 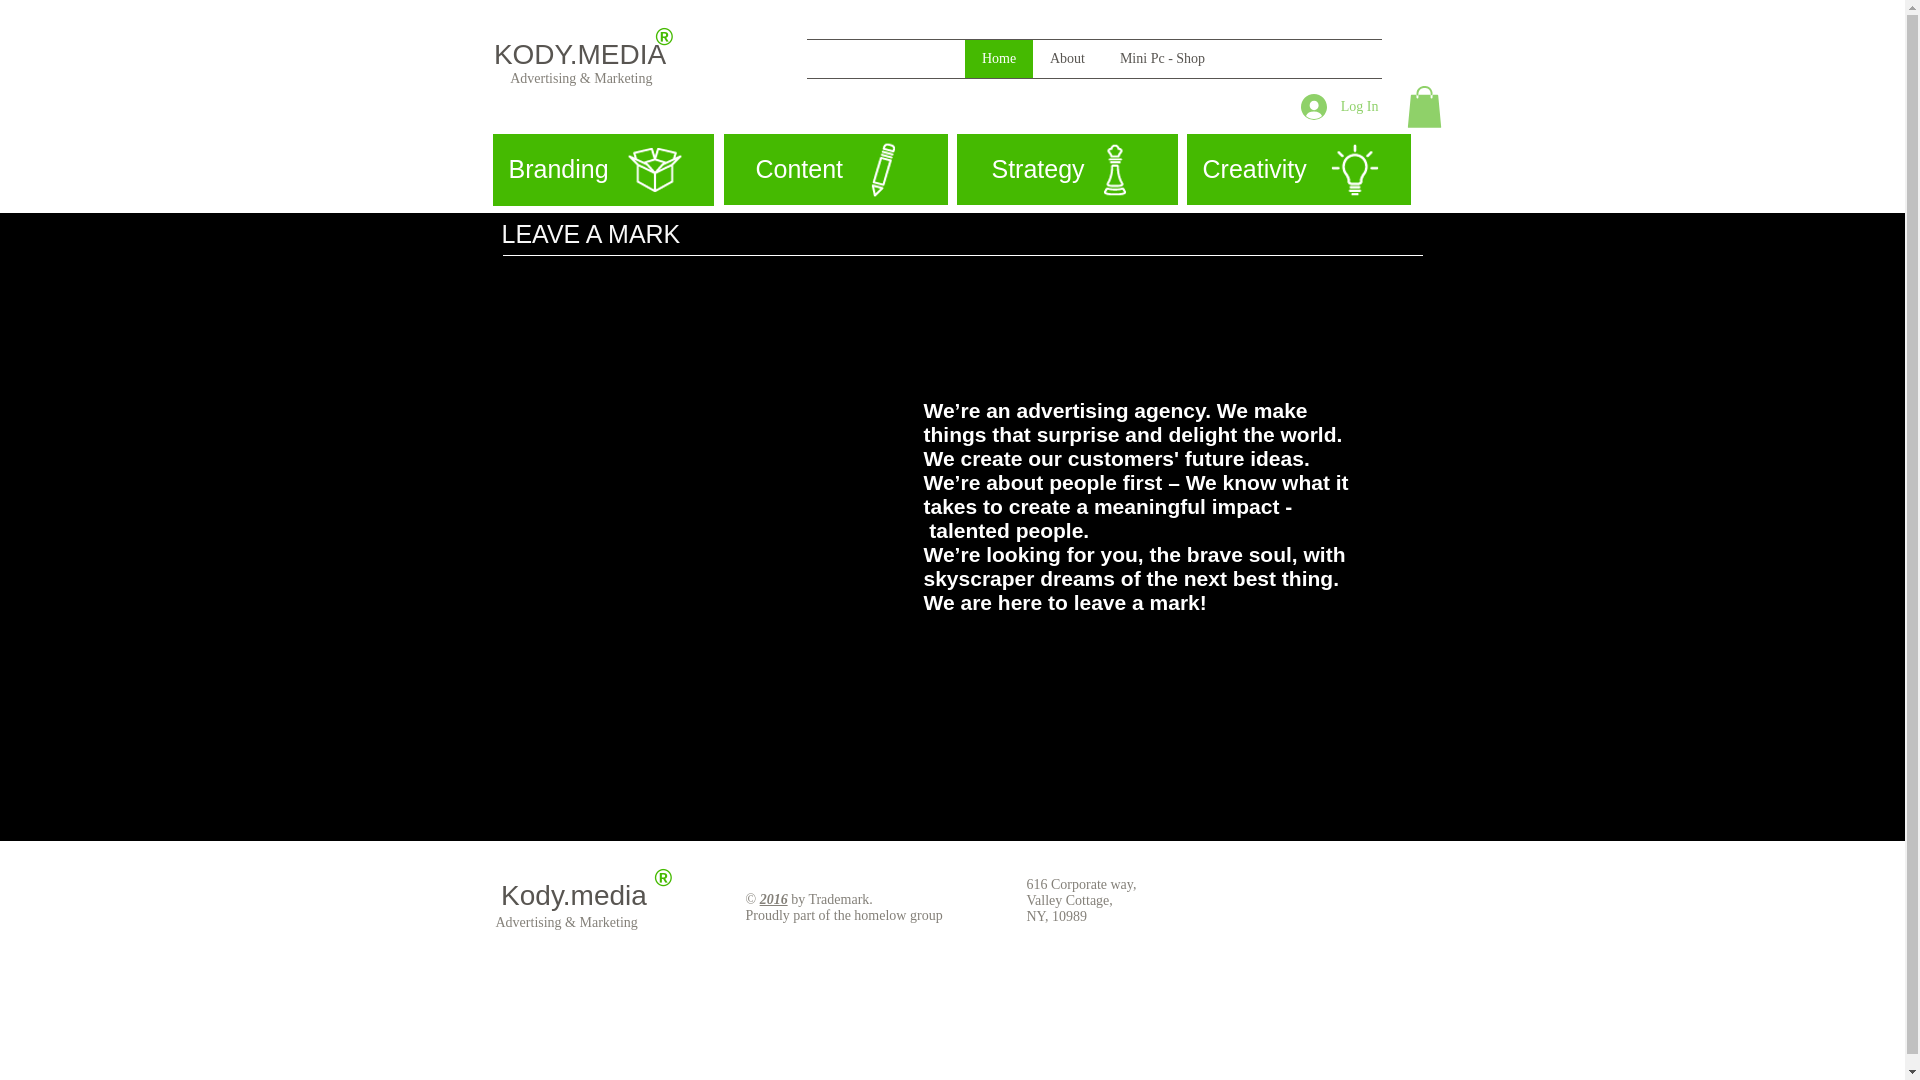 What do you see at coordinates (1067, 58) in the screenshot?
I see `About` at bounding box center [1067, 58].